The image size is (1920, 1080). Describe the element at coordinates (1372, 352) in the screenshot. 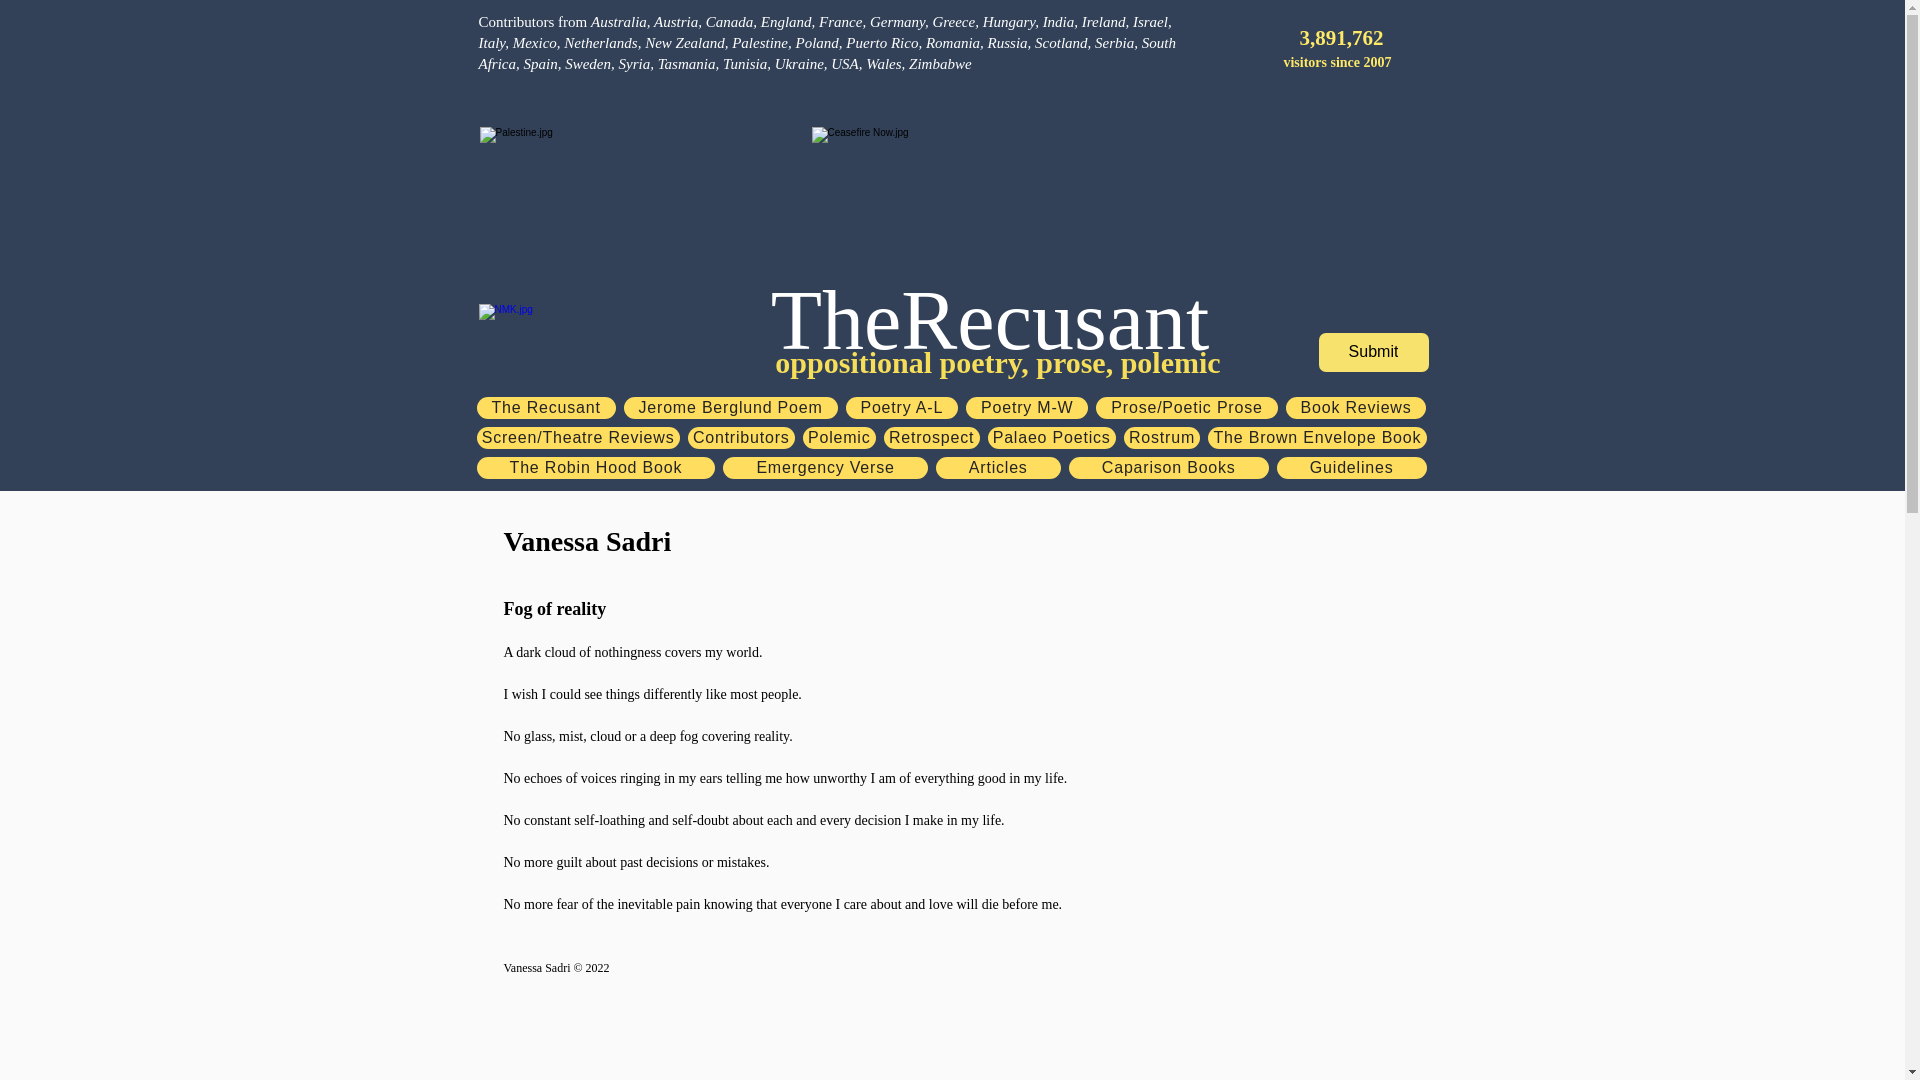

I see `Submit` at that location.